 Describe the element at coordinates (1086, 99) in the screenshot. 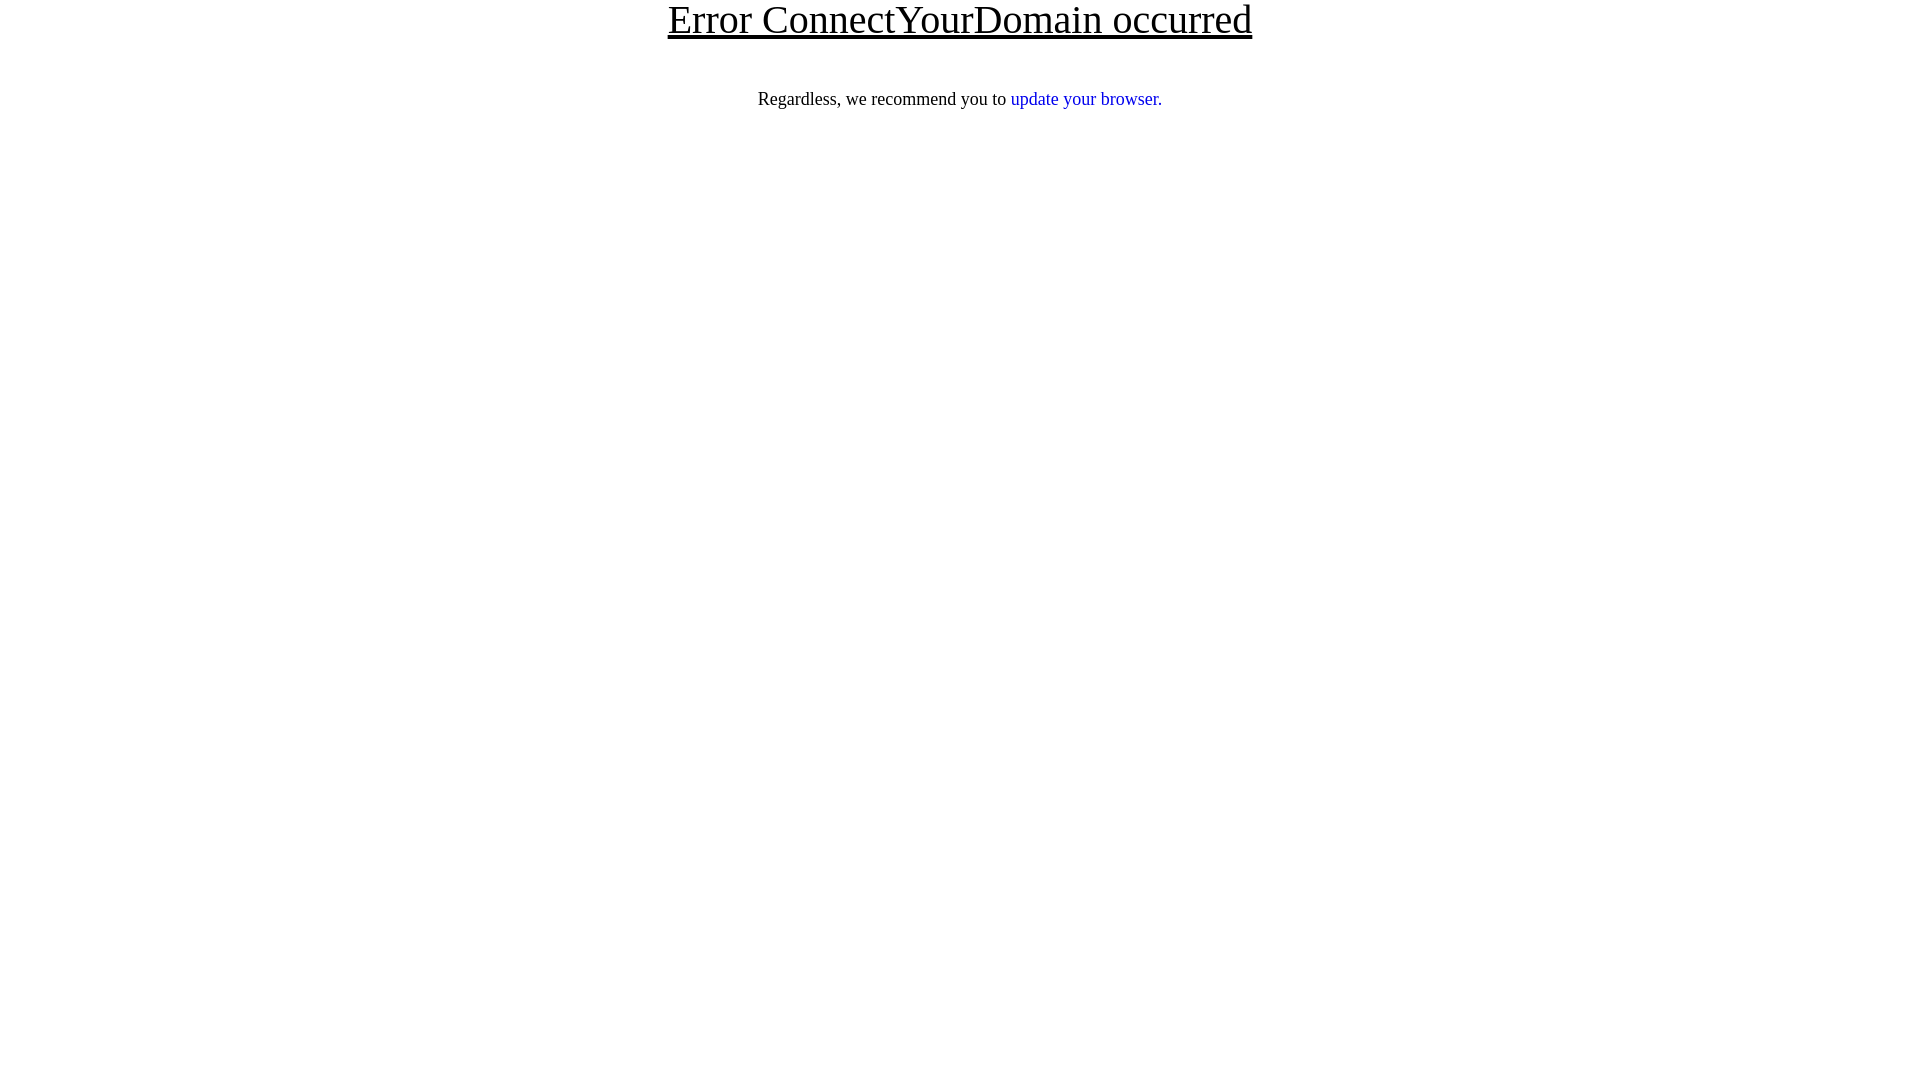

I see `update your browser.` at that location.